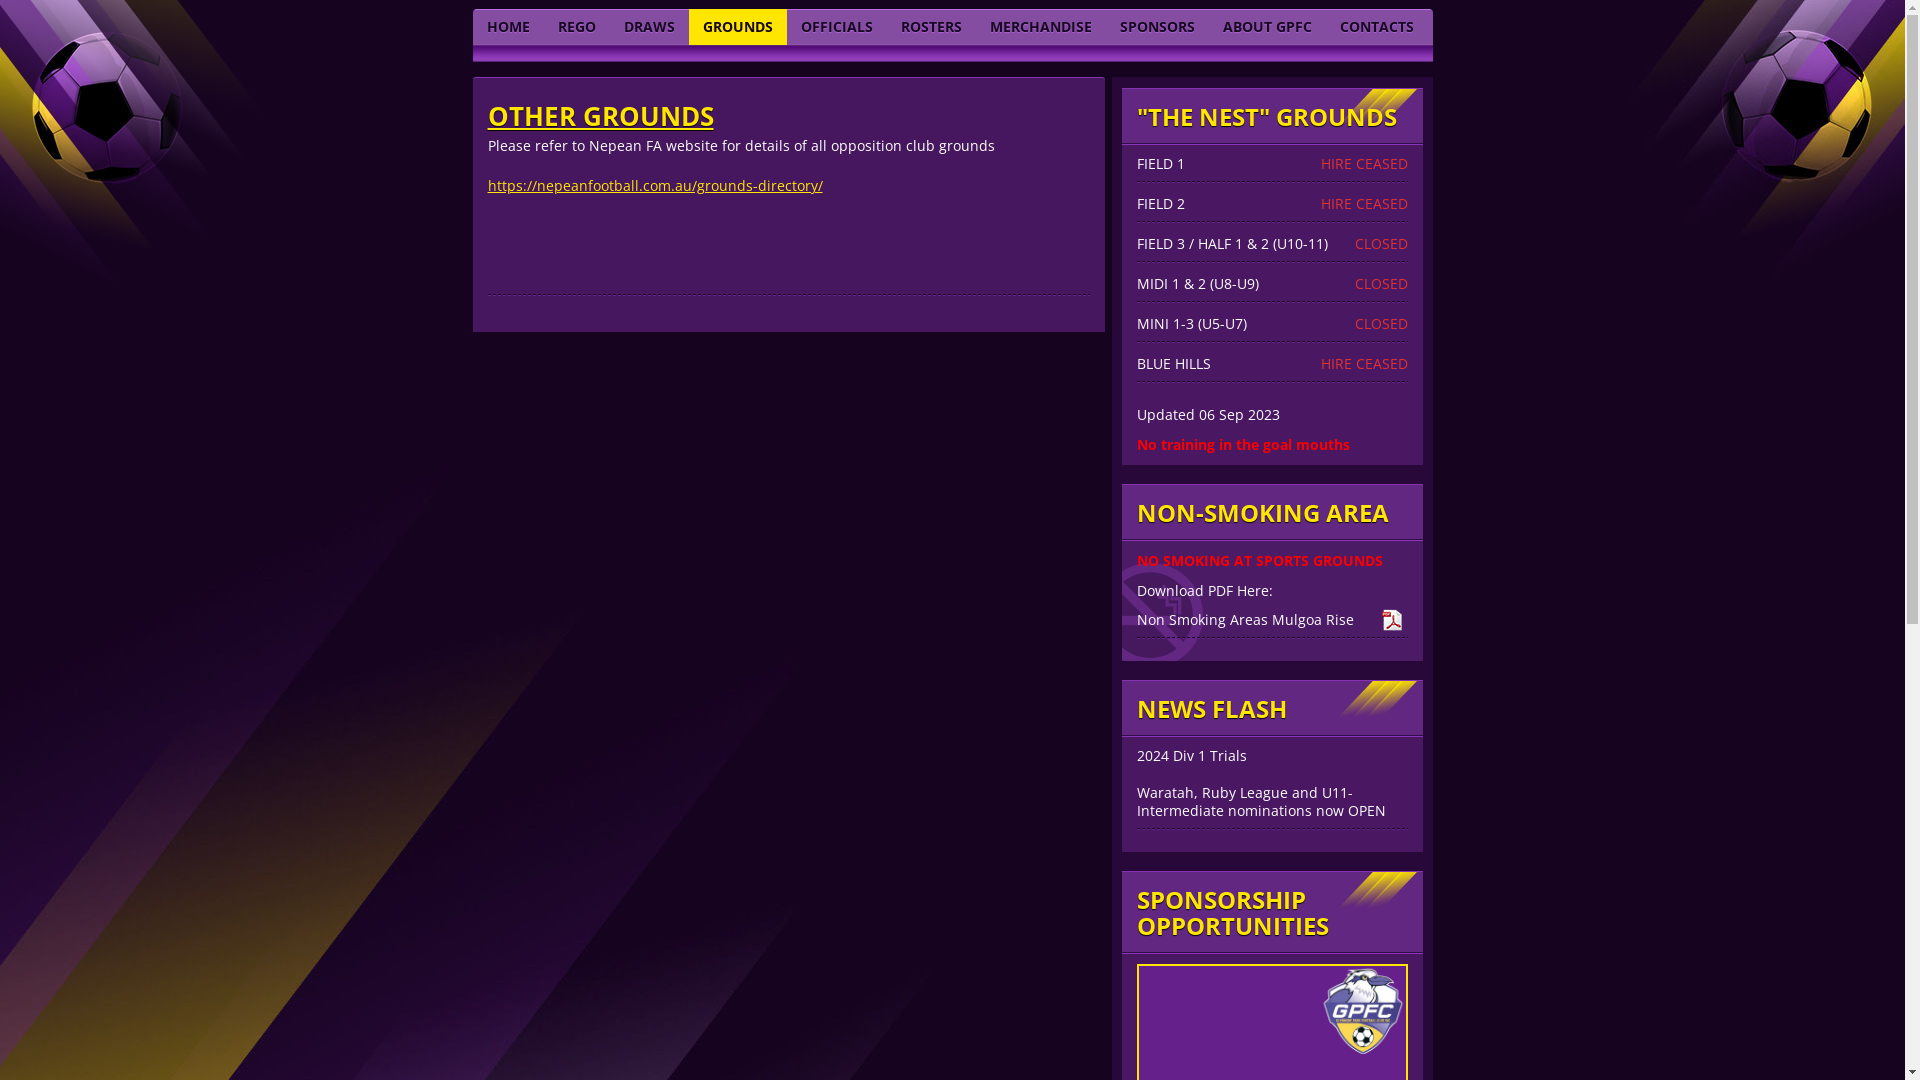 The image size is (1920, 1080). Describe the element at coordinates (656, 186) in the screenshot. I see `https://nepeanfootball.com.au/grounds-directory/` at that location.